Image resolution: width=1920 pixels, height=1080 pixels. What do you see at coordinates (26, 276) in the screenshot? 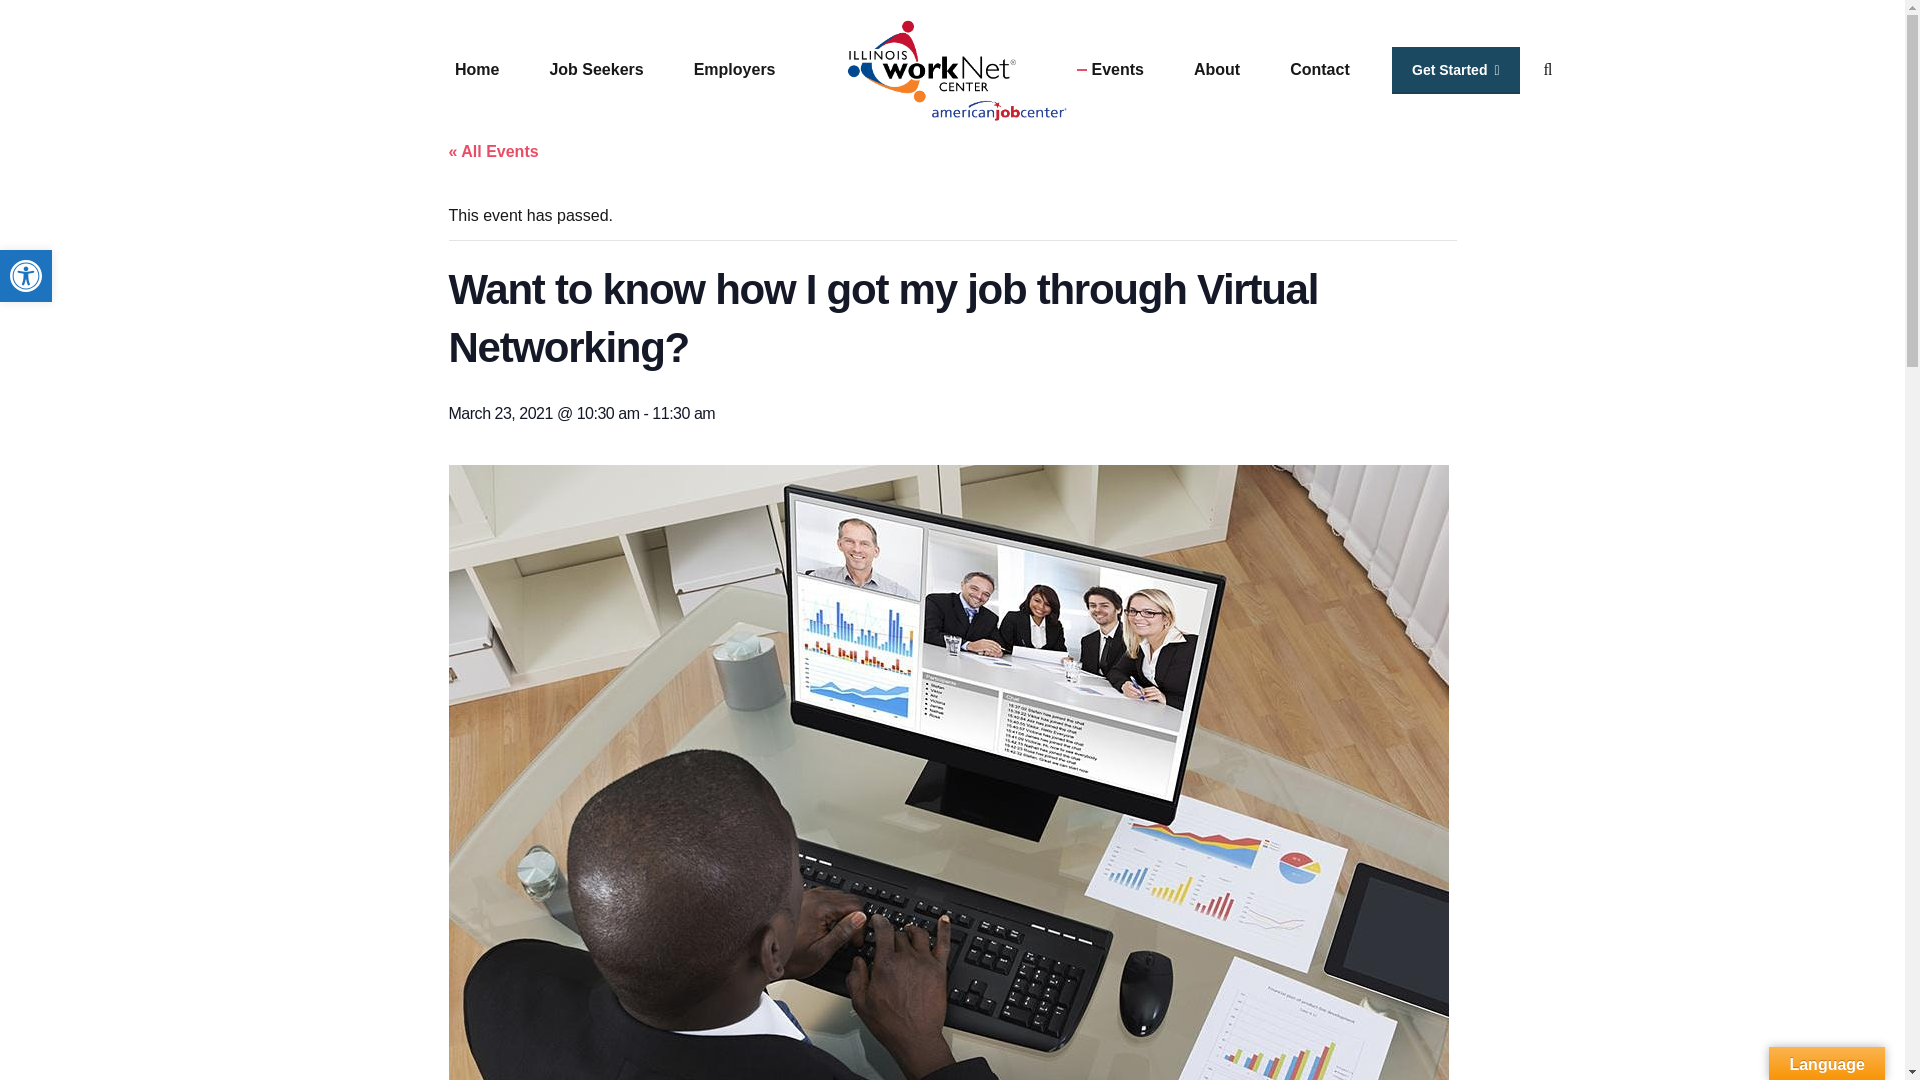
I see `Get Started` at bounding box center [26, 276].